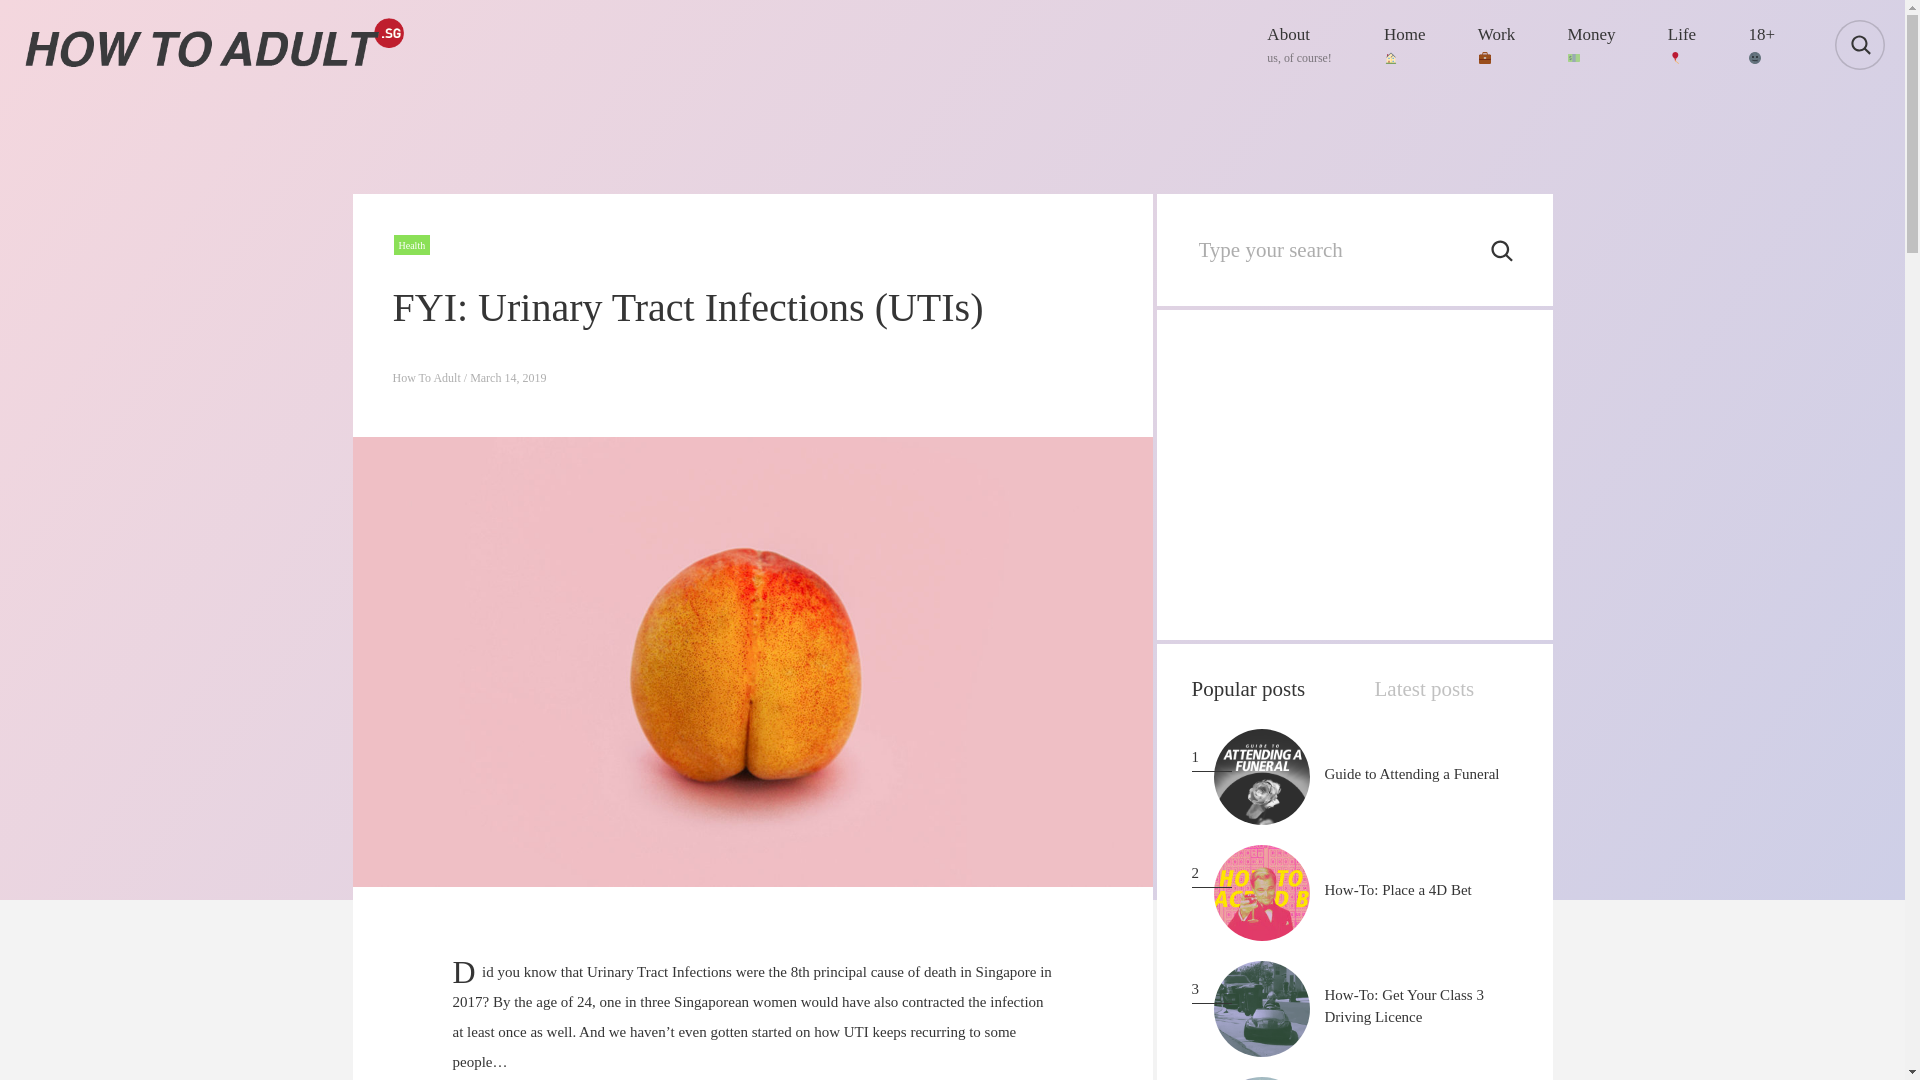 The height and width of the screenshot is (1080, 1920). What do you see at coordinates (426, 378) in the screenshot?
I see `Home` at bounding box center [426, 378].